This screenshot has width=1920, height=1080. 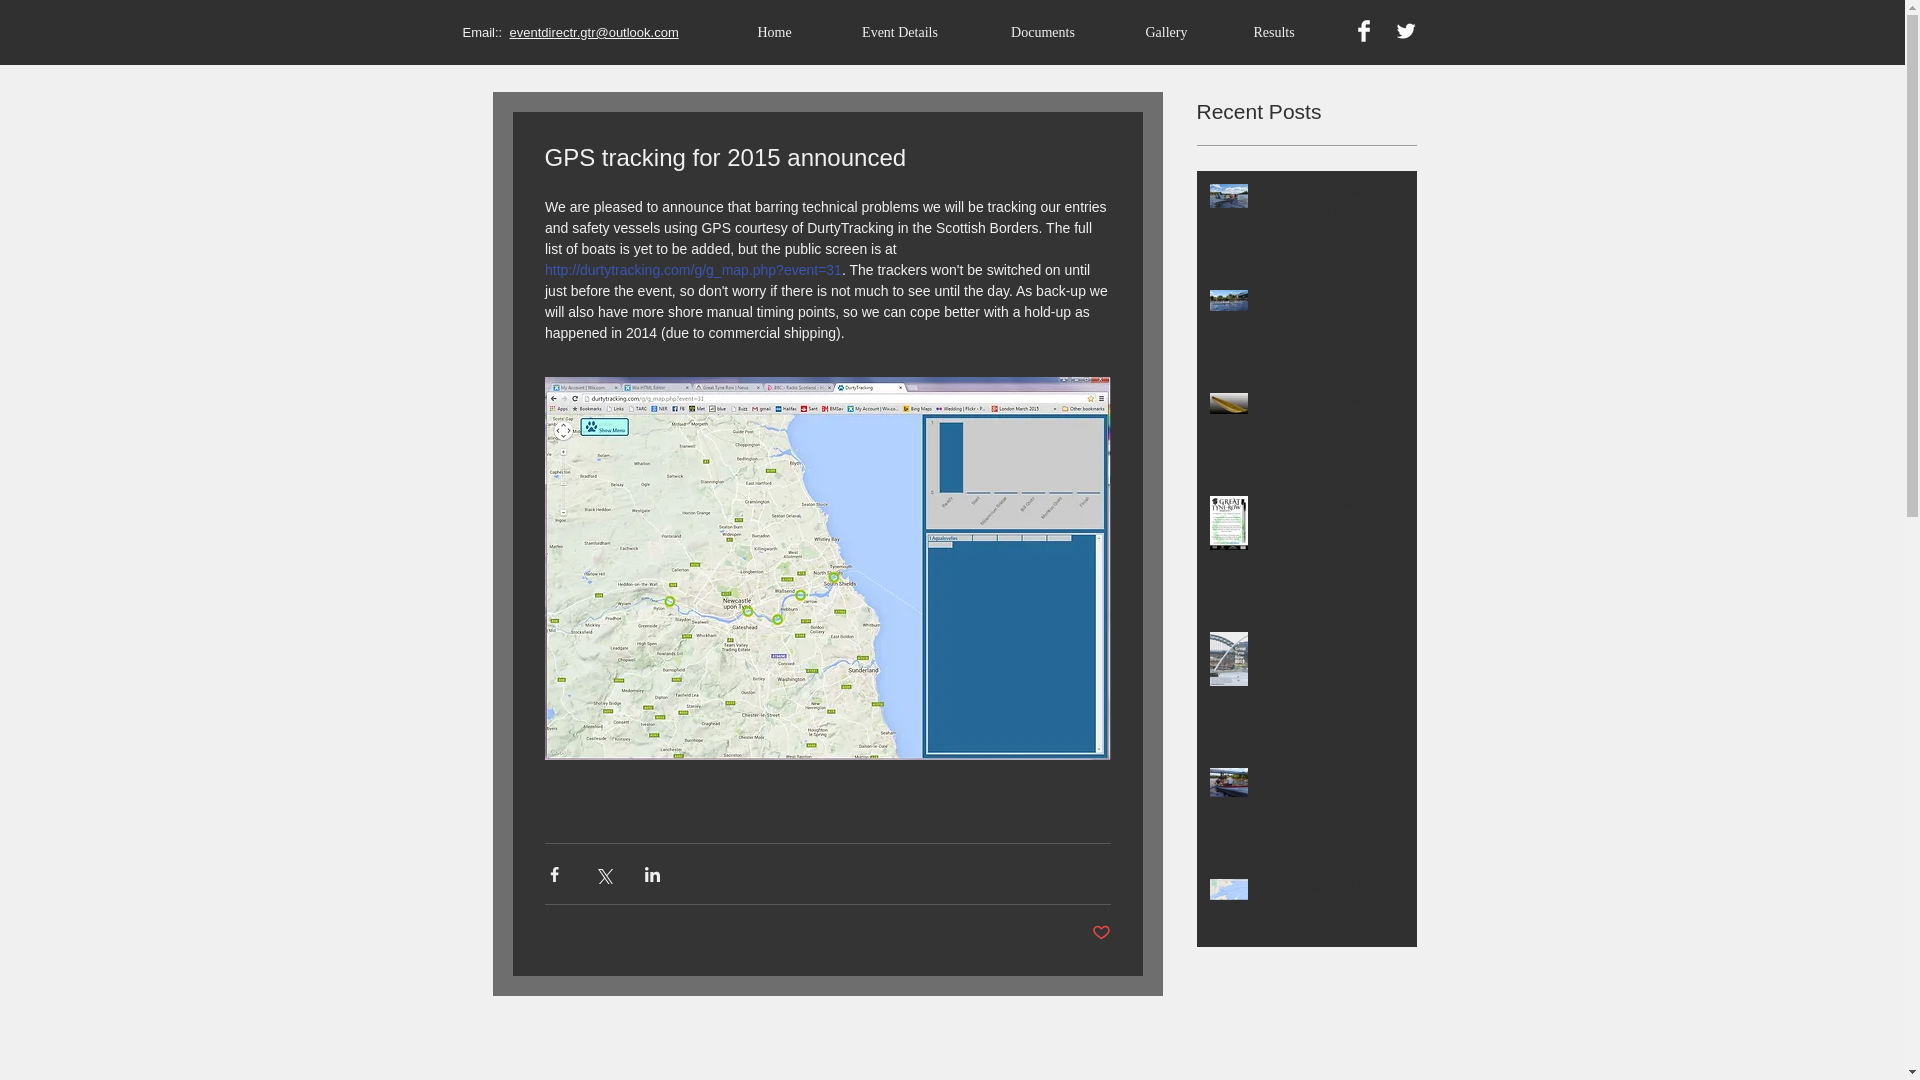 What do you see at coordinates (773, 32) in the screenshot?
I see `Home` at bounding box center [773, 32].